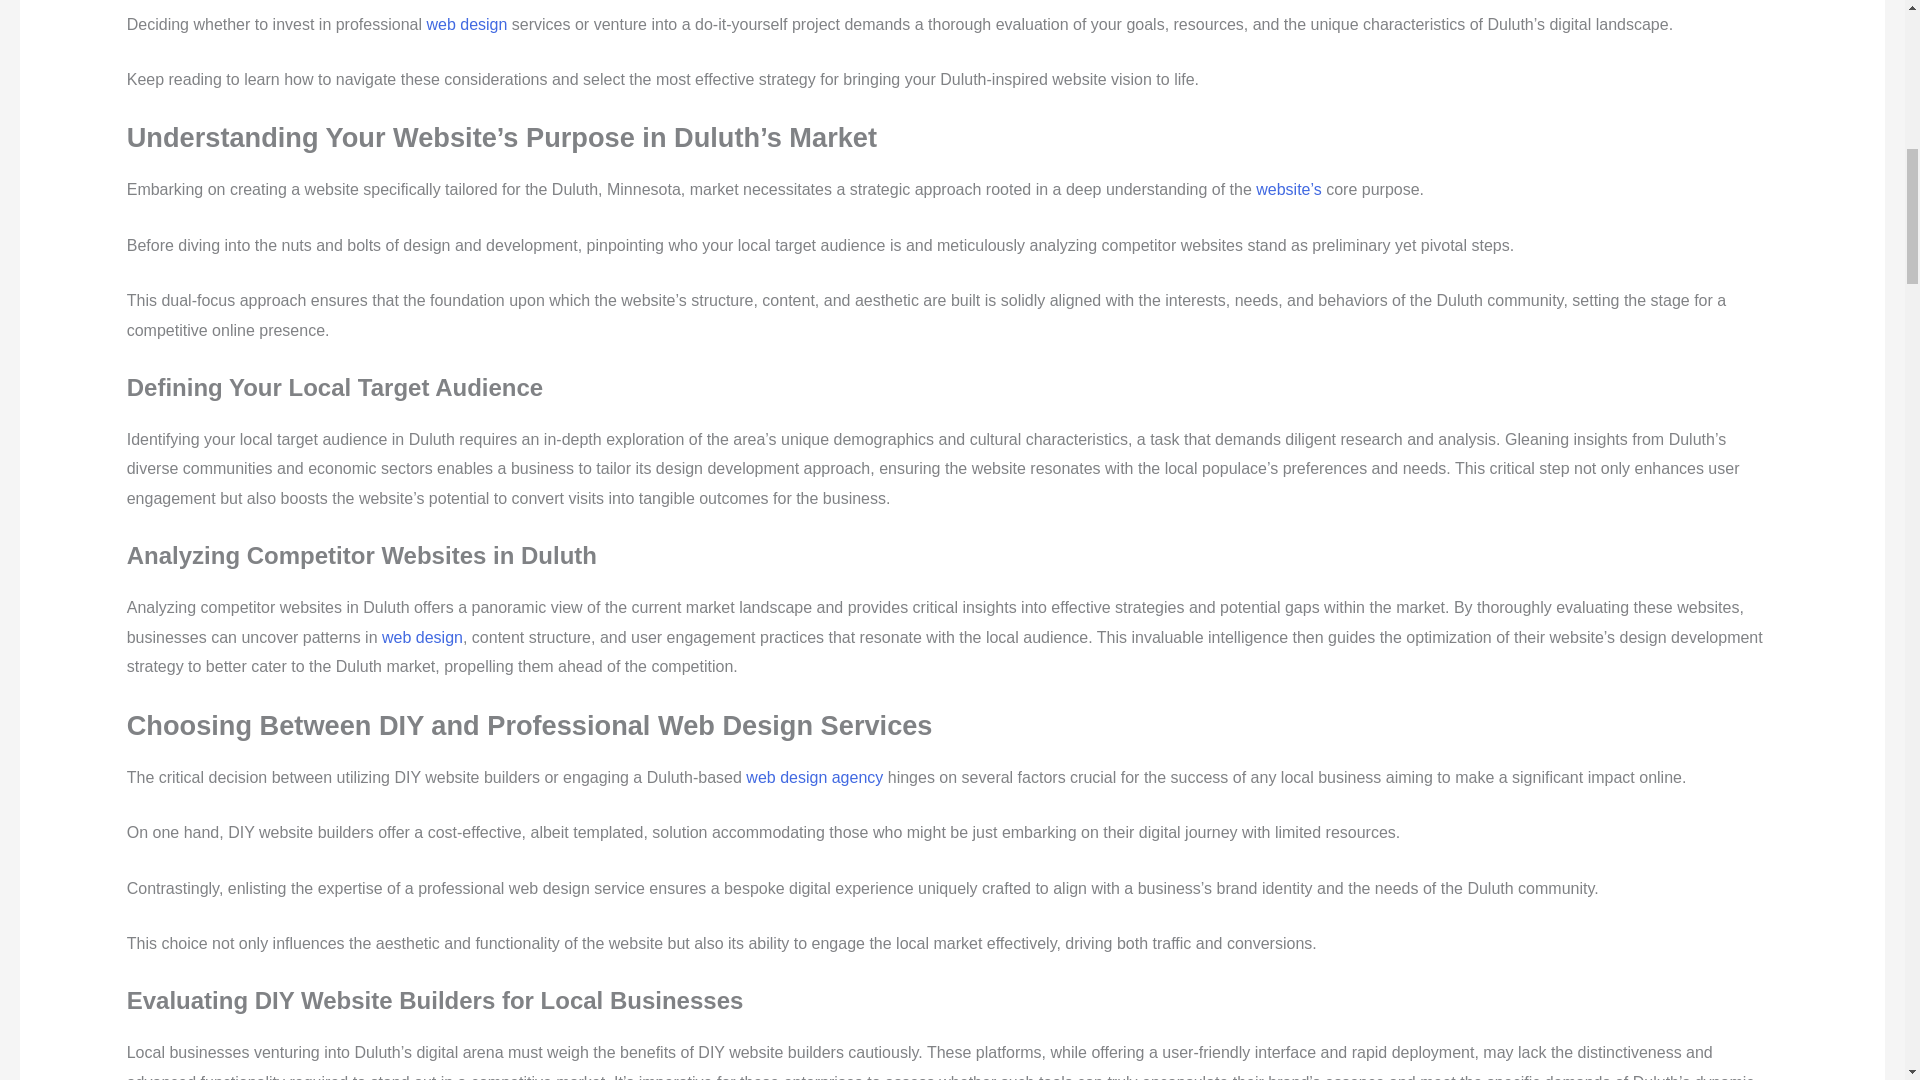 The image size is (1920, 1080). Describe the element at coordinates (422, 636) in the screenshot. I see `web design` at that location.